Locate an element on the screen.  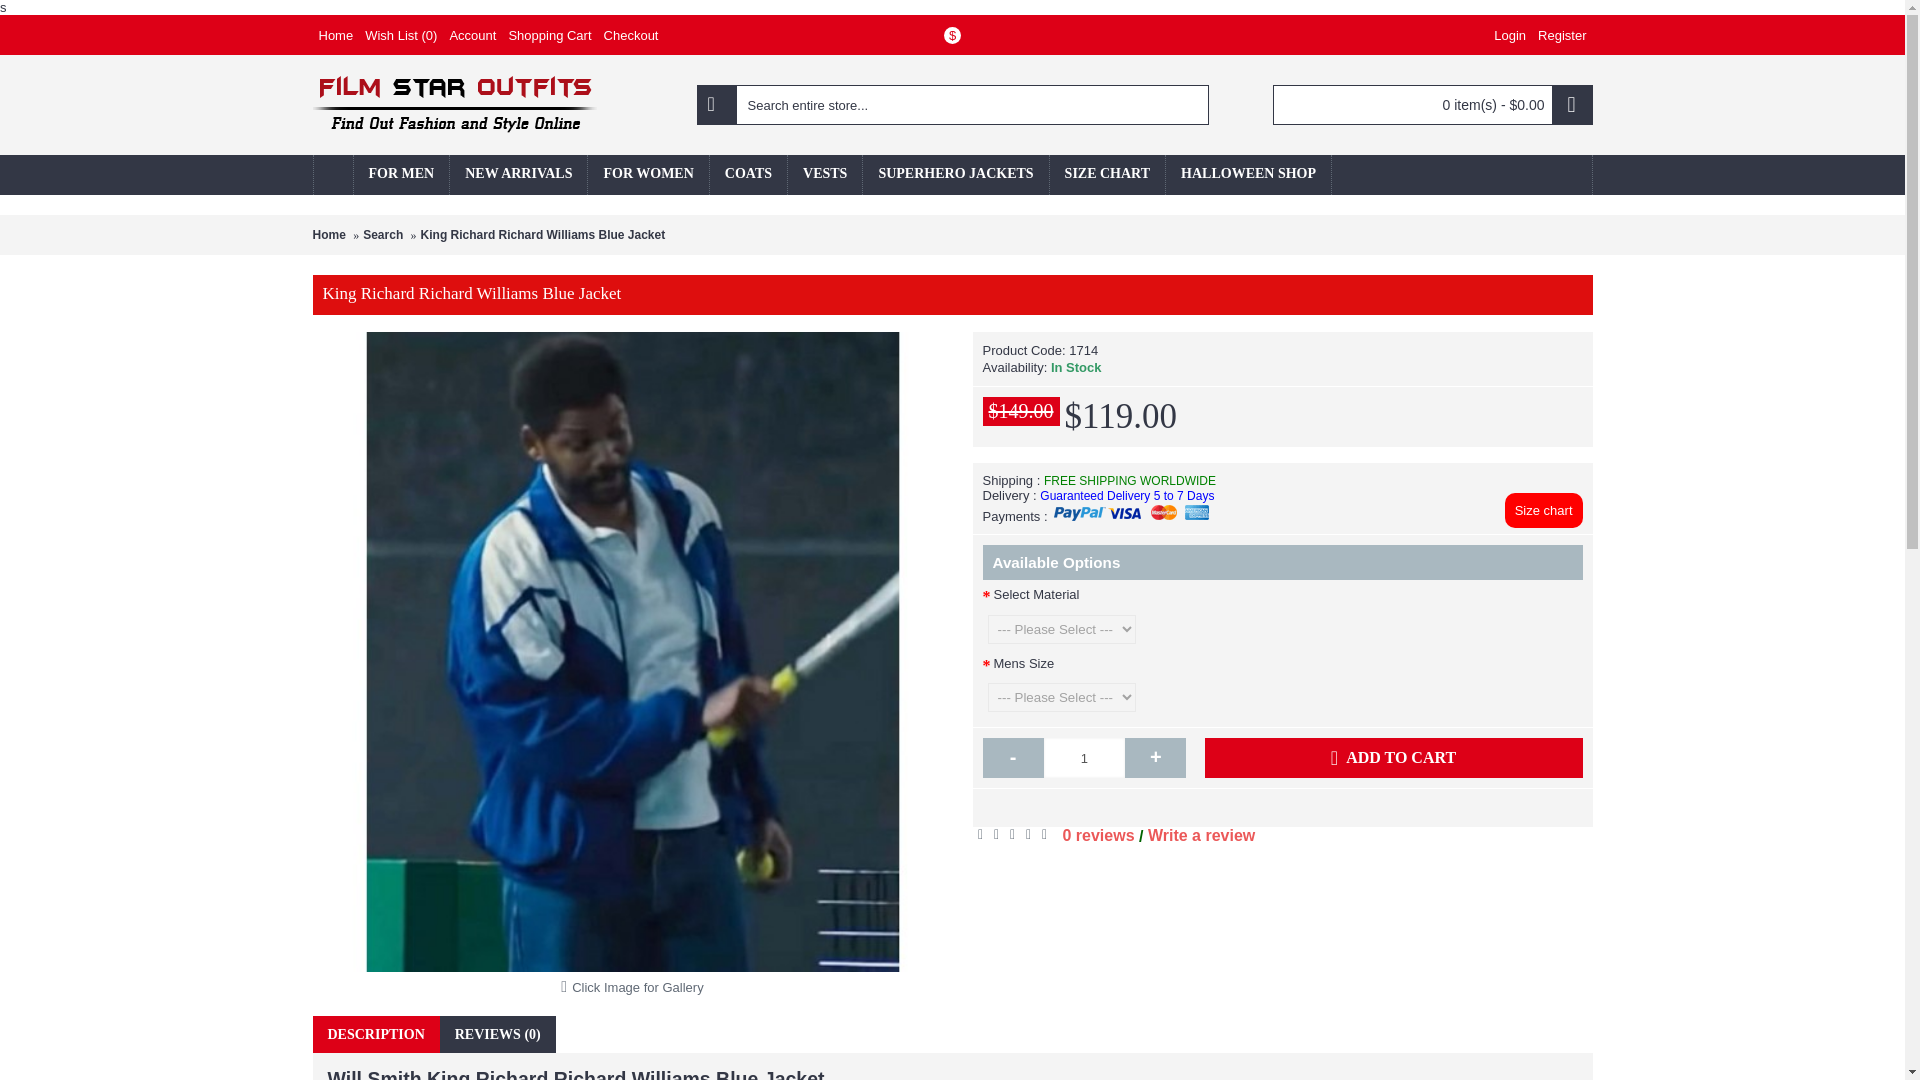
Shopping Cart is located at coordinates (549, 35).